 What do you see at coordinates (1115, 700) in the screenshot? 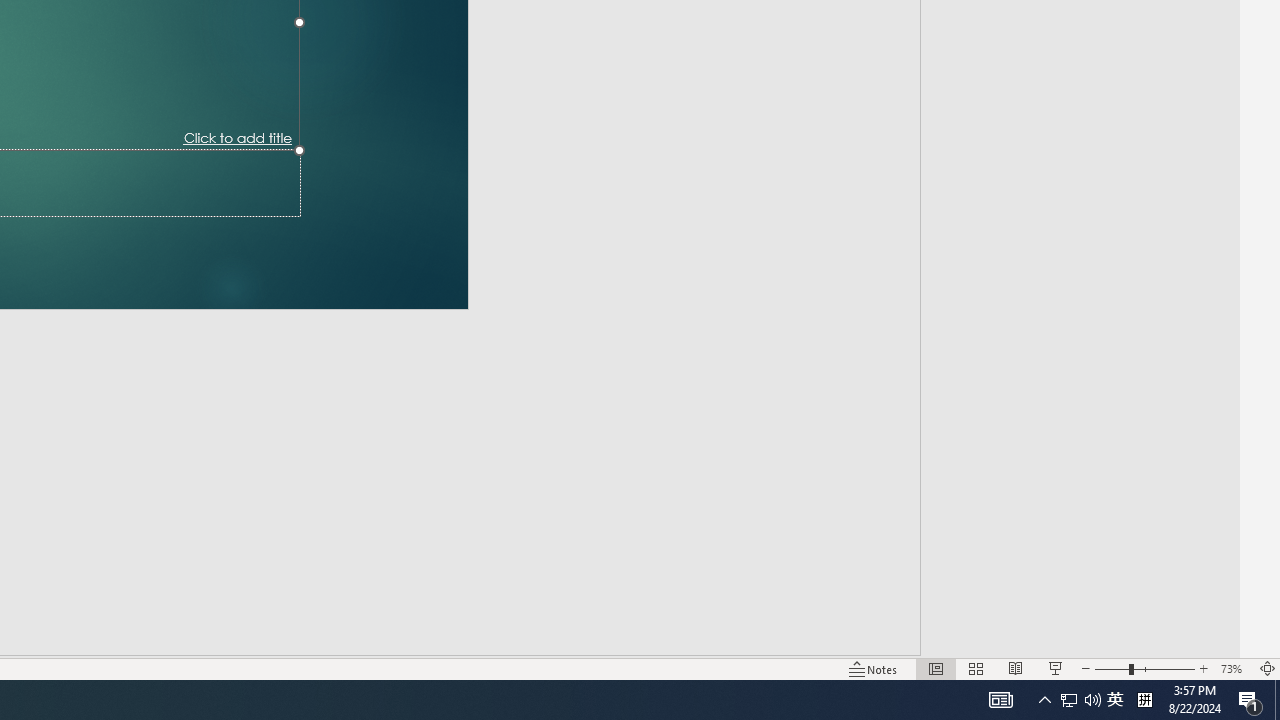
I see `Slide Show` at bounding box center [1115, 700].